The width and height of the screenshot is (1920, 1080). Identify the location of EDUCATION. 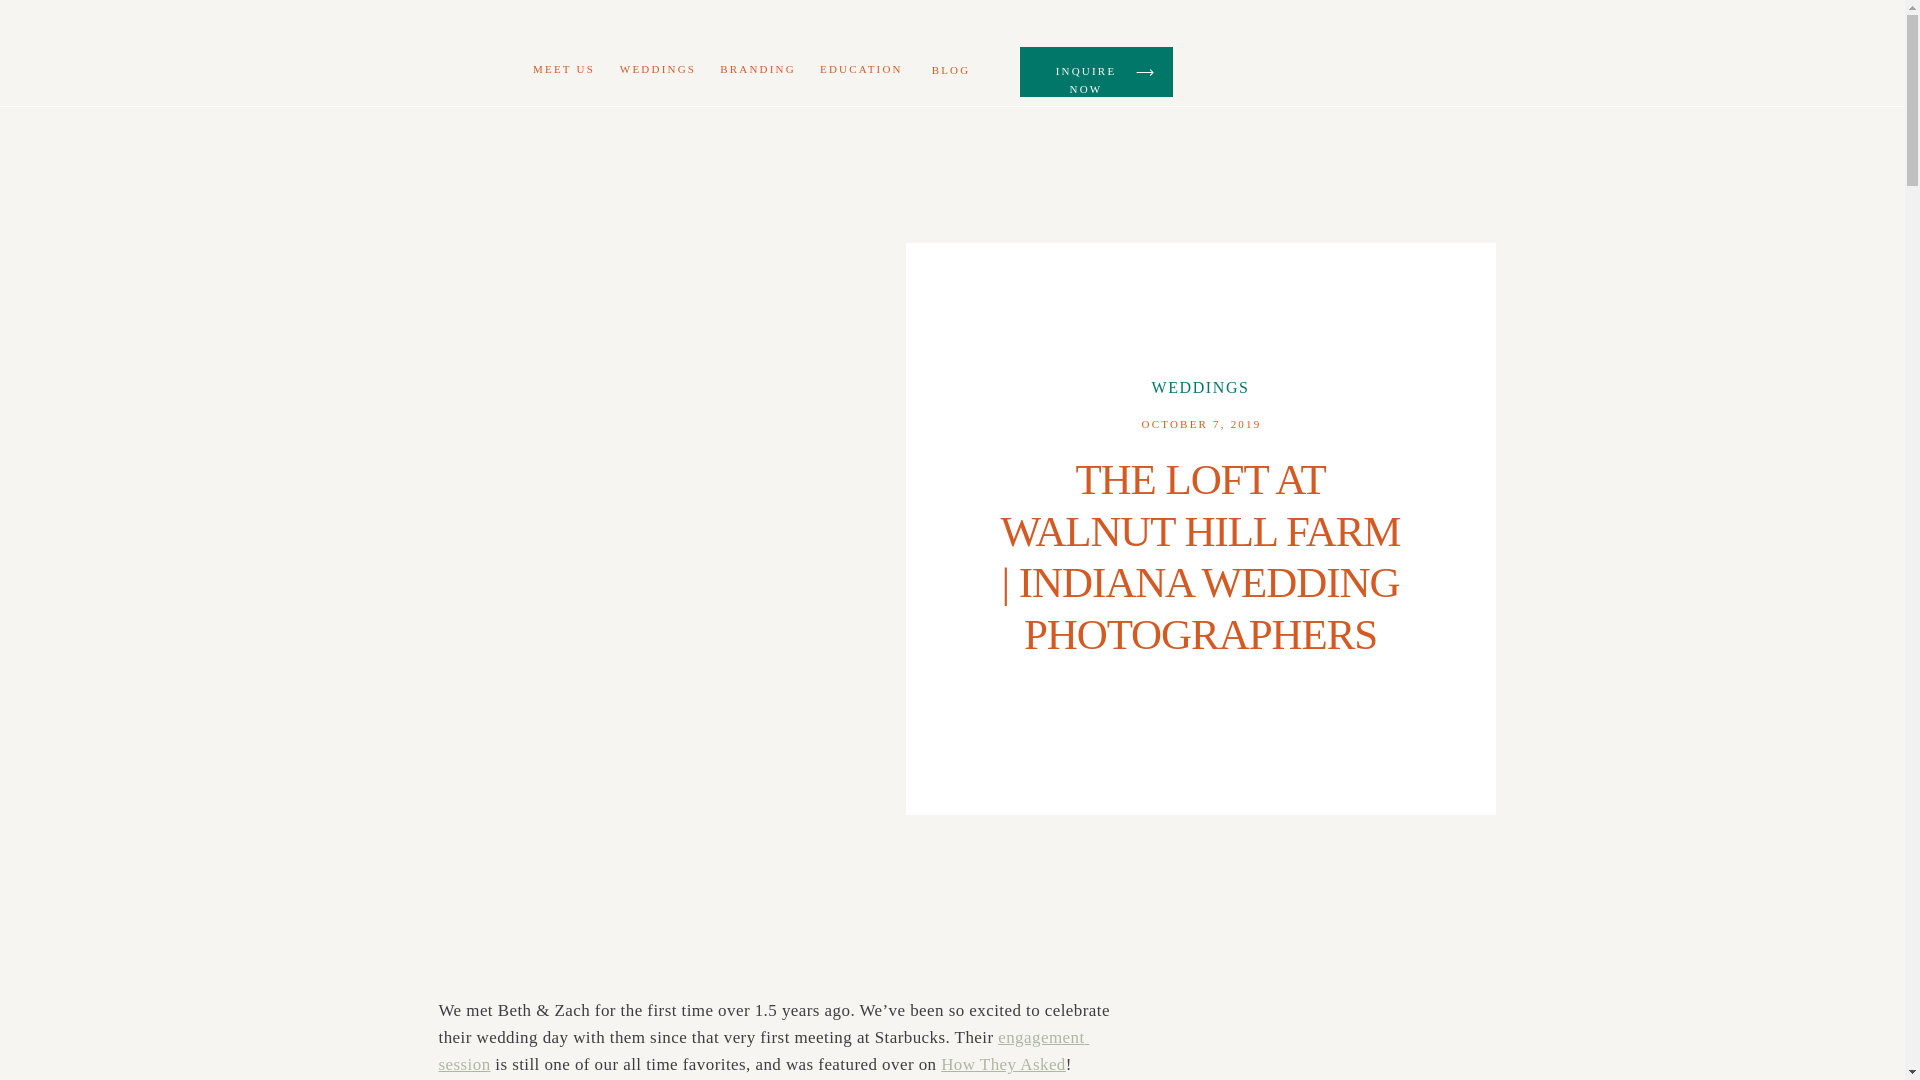
(860, 72).